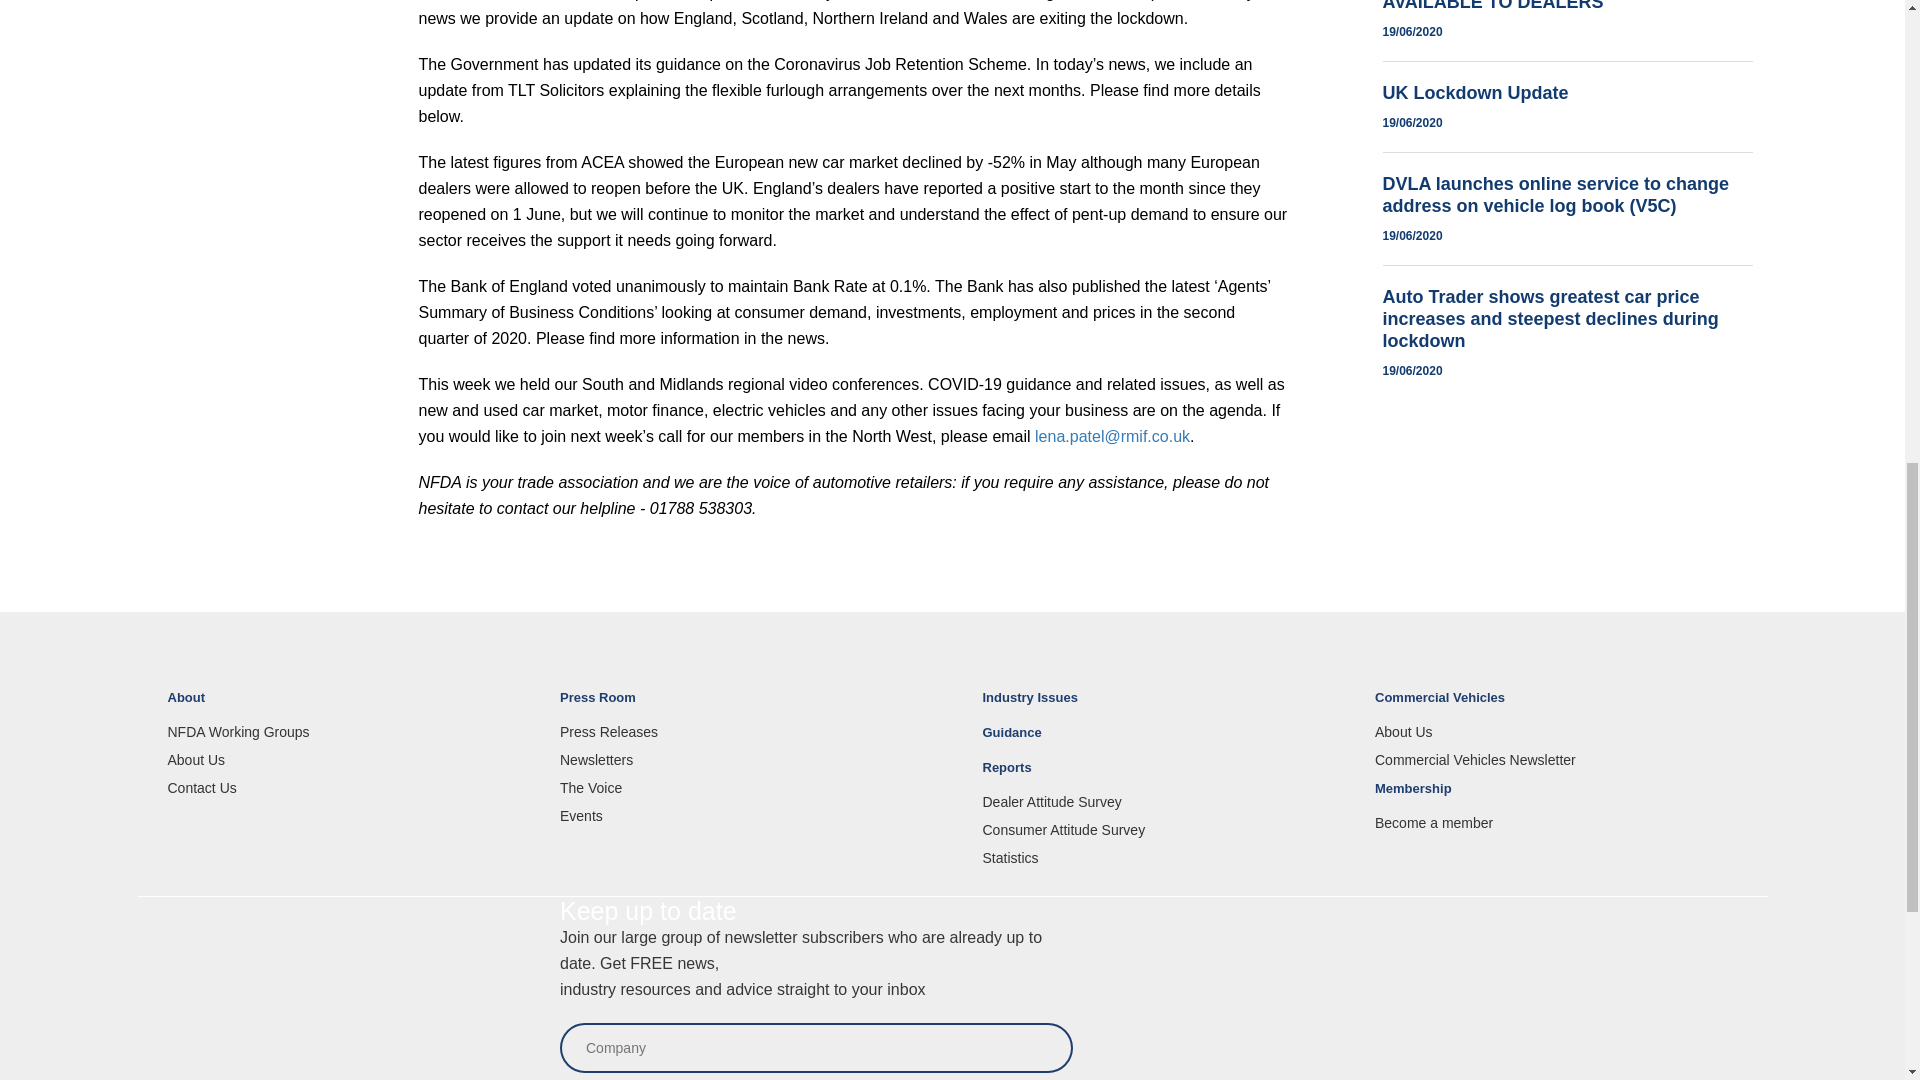 Image resolution: width=1920 pixels, height=1080 pixels. What do you see at coordinates (350, 706) in the screenshot?
I see `About` at bounding box center [350, 706].